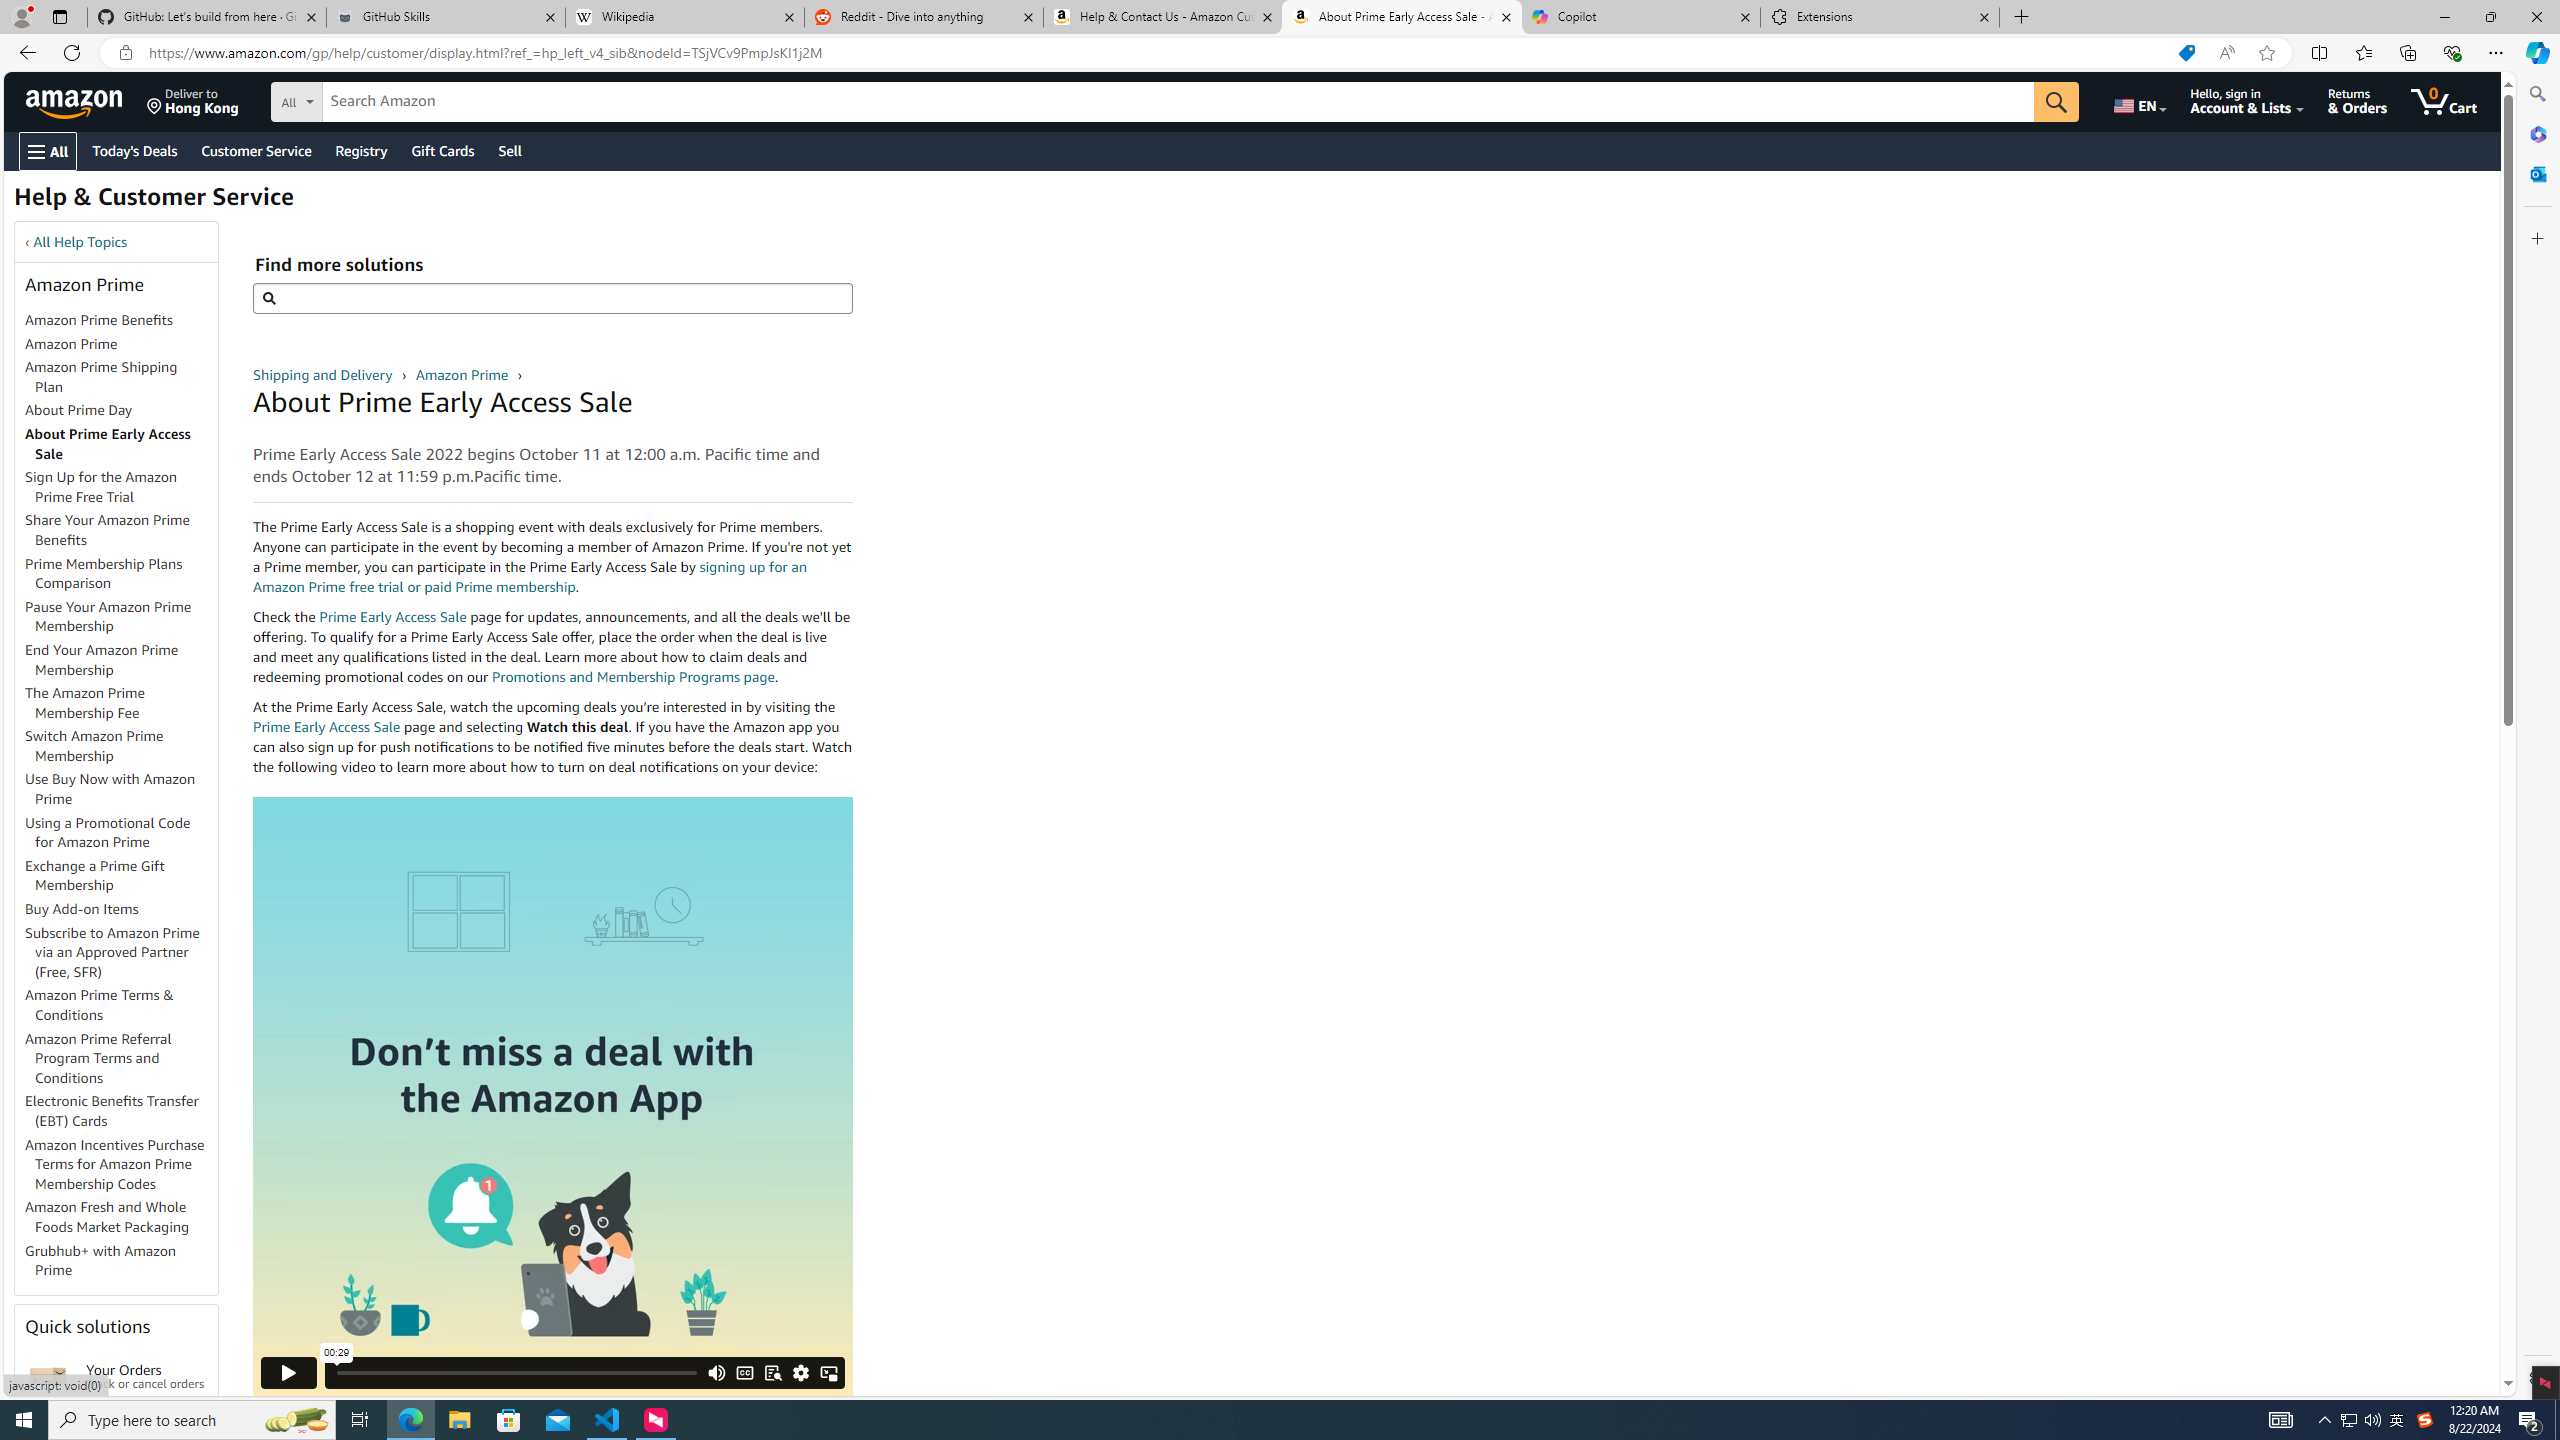 This screenshot has height=1440, width=2560. Describe the element at coordinates (371, 99) in the screenshot. I see `Search in` at that location.